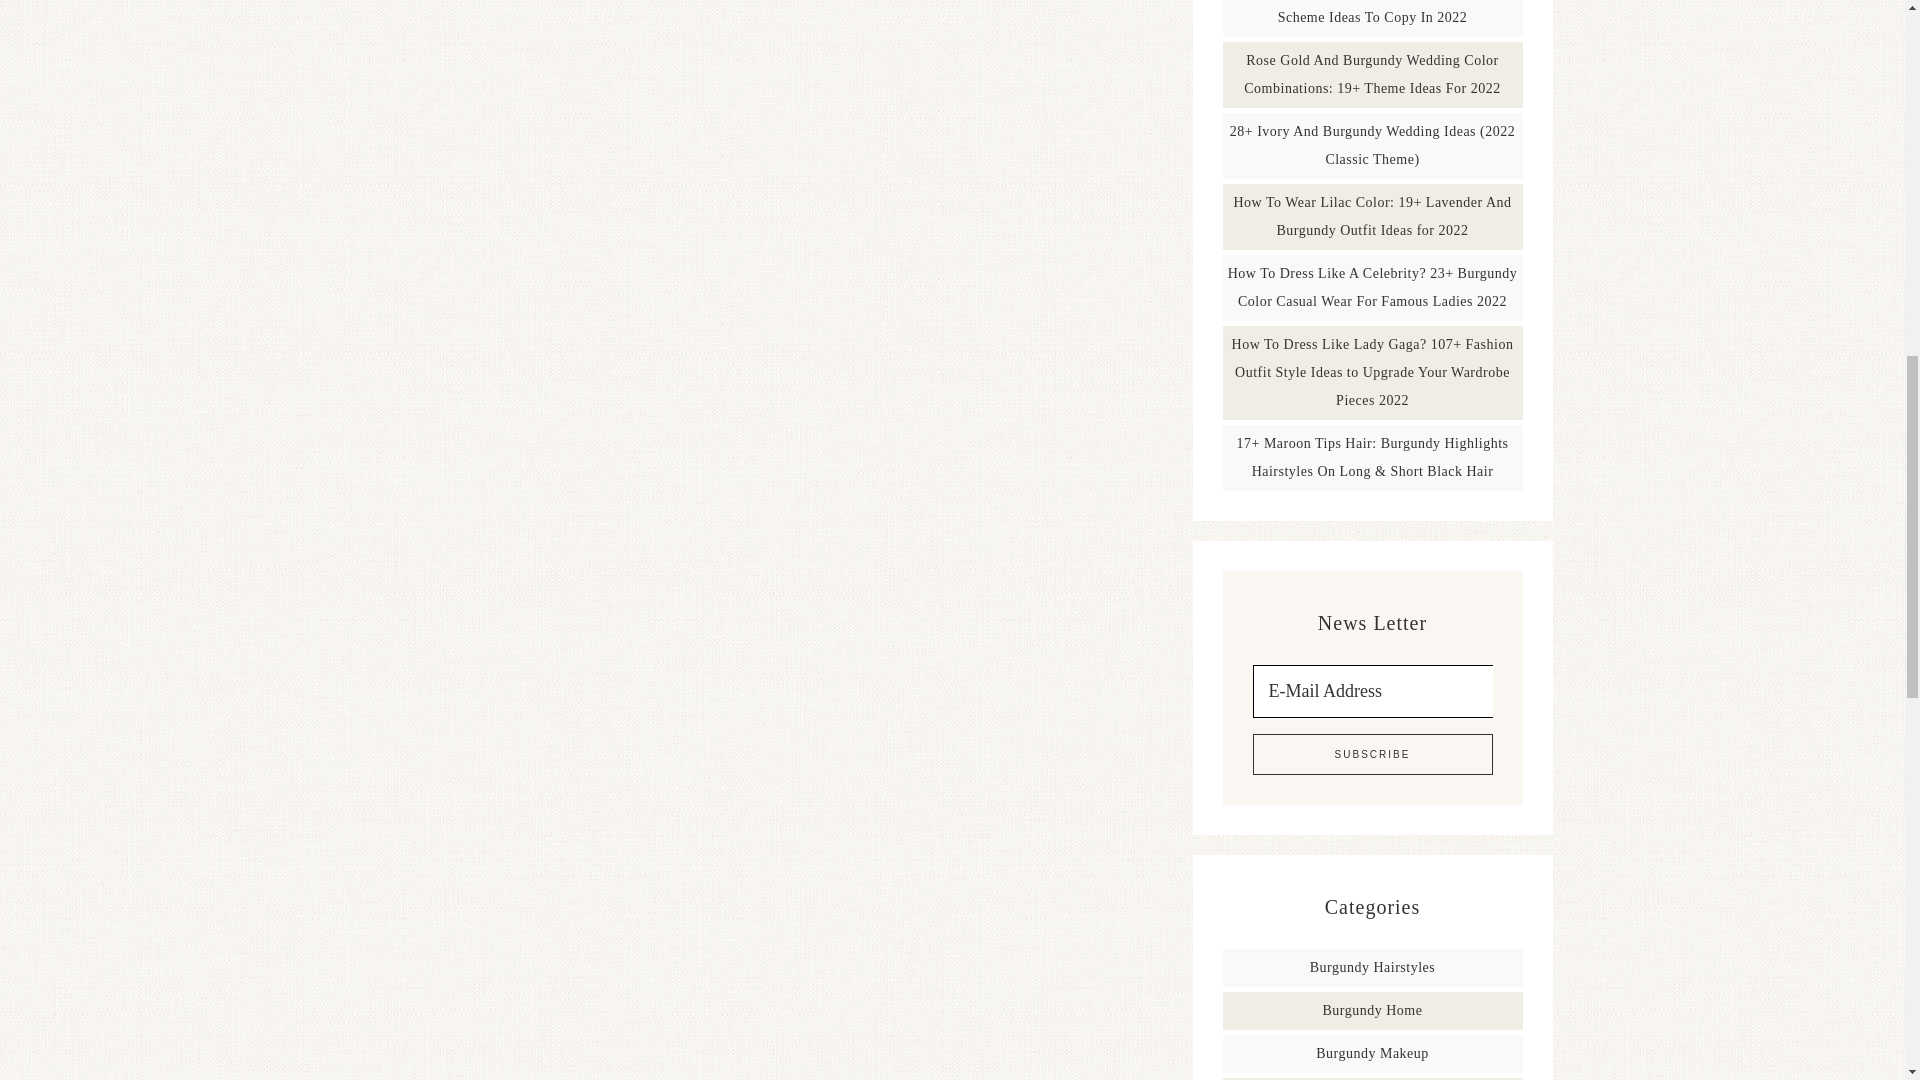  Describe the element at coordinates (1371, 754) in the screenshot. I see `Subscribe` at that location.